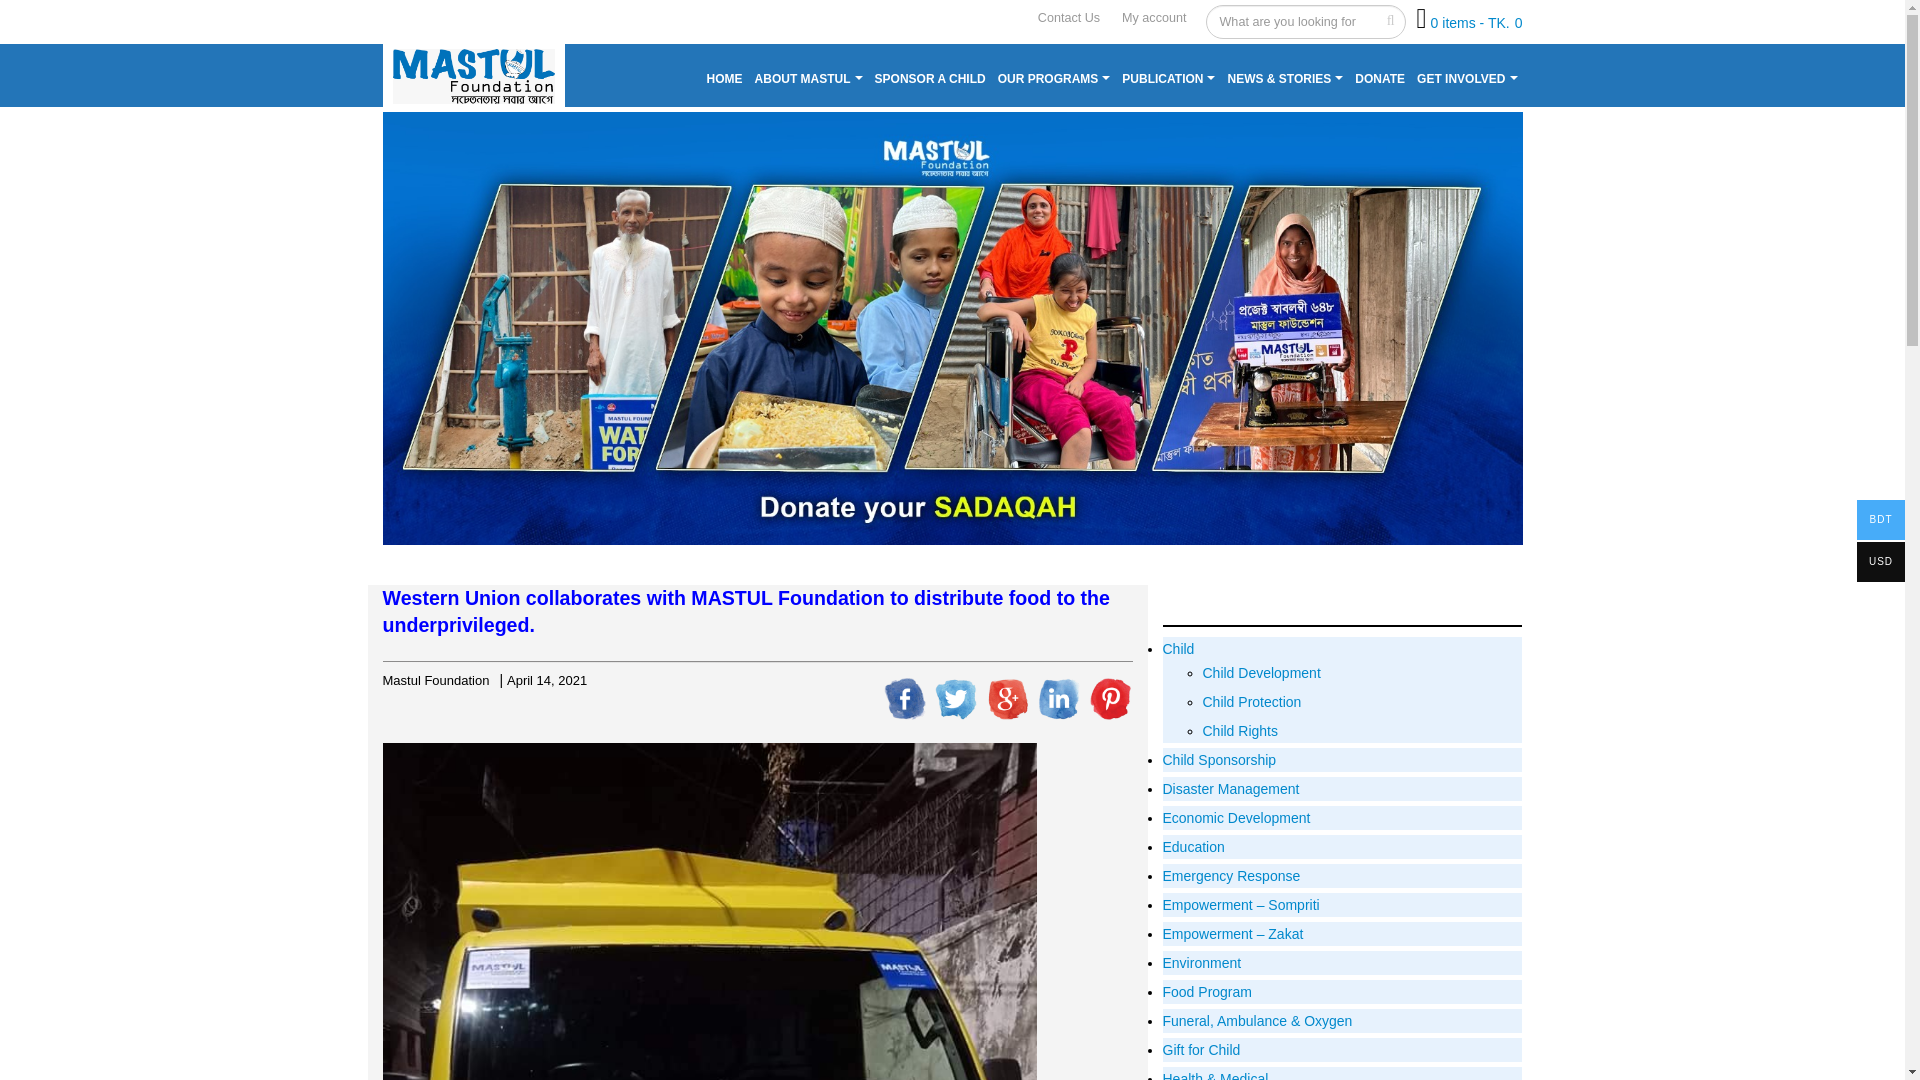  Describe the element at coordinates (1476, 23) in the screenshot. I see `0 items - TK.0` at that location.